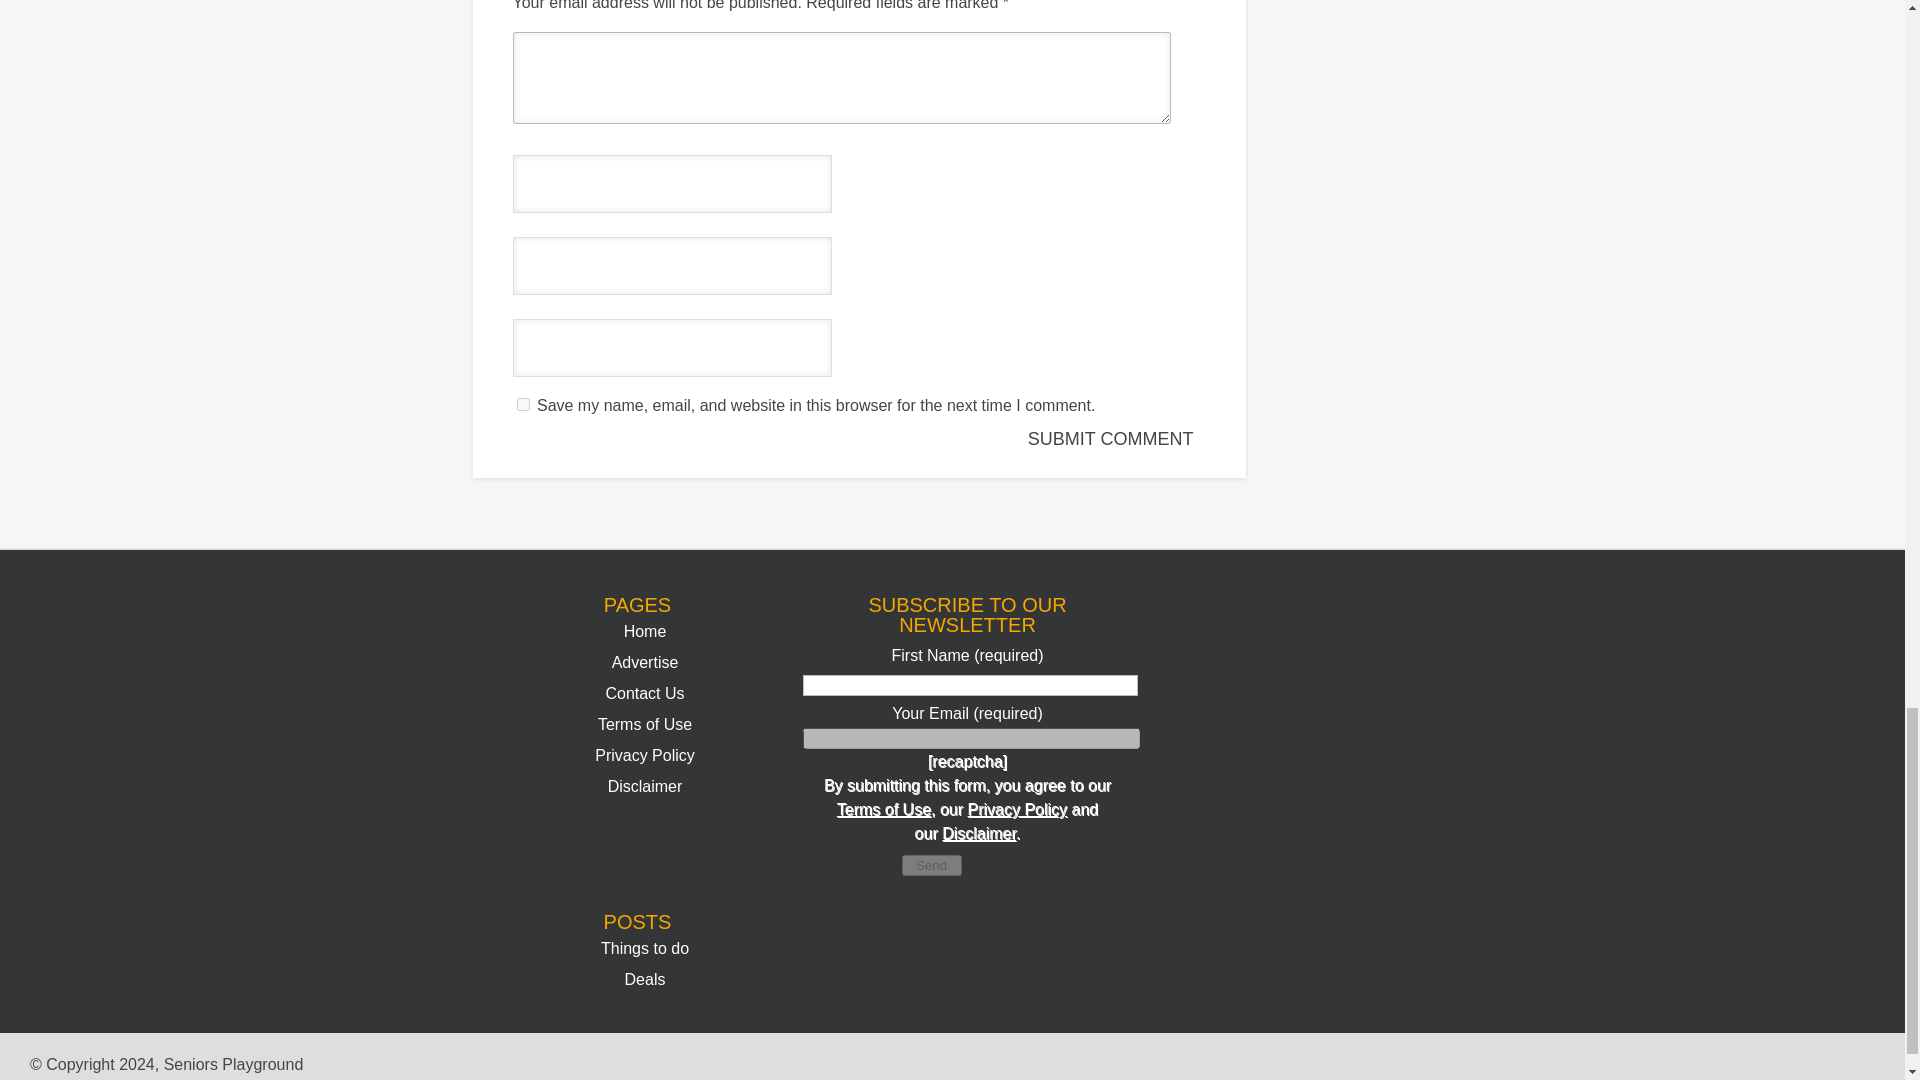 This screenshot has height=1080, width=1920. What do you see at coordinates (646, 662) in the screenshot?
I see `Advertise` at bounding box center [646, 662].